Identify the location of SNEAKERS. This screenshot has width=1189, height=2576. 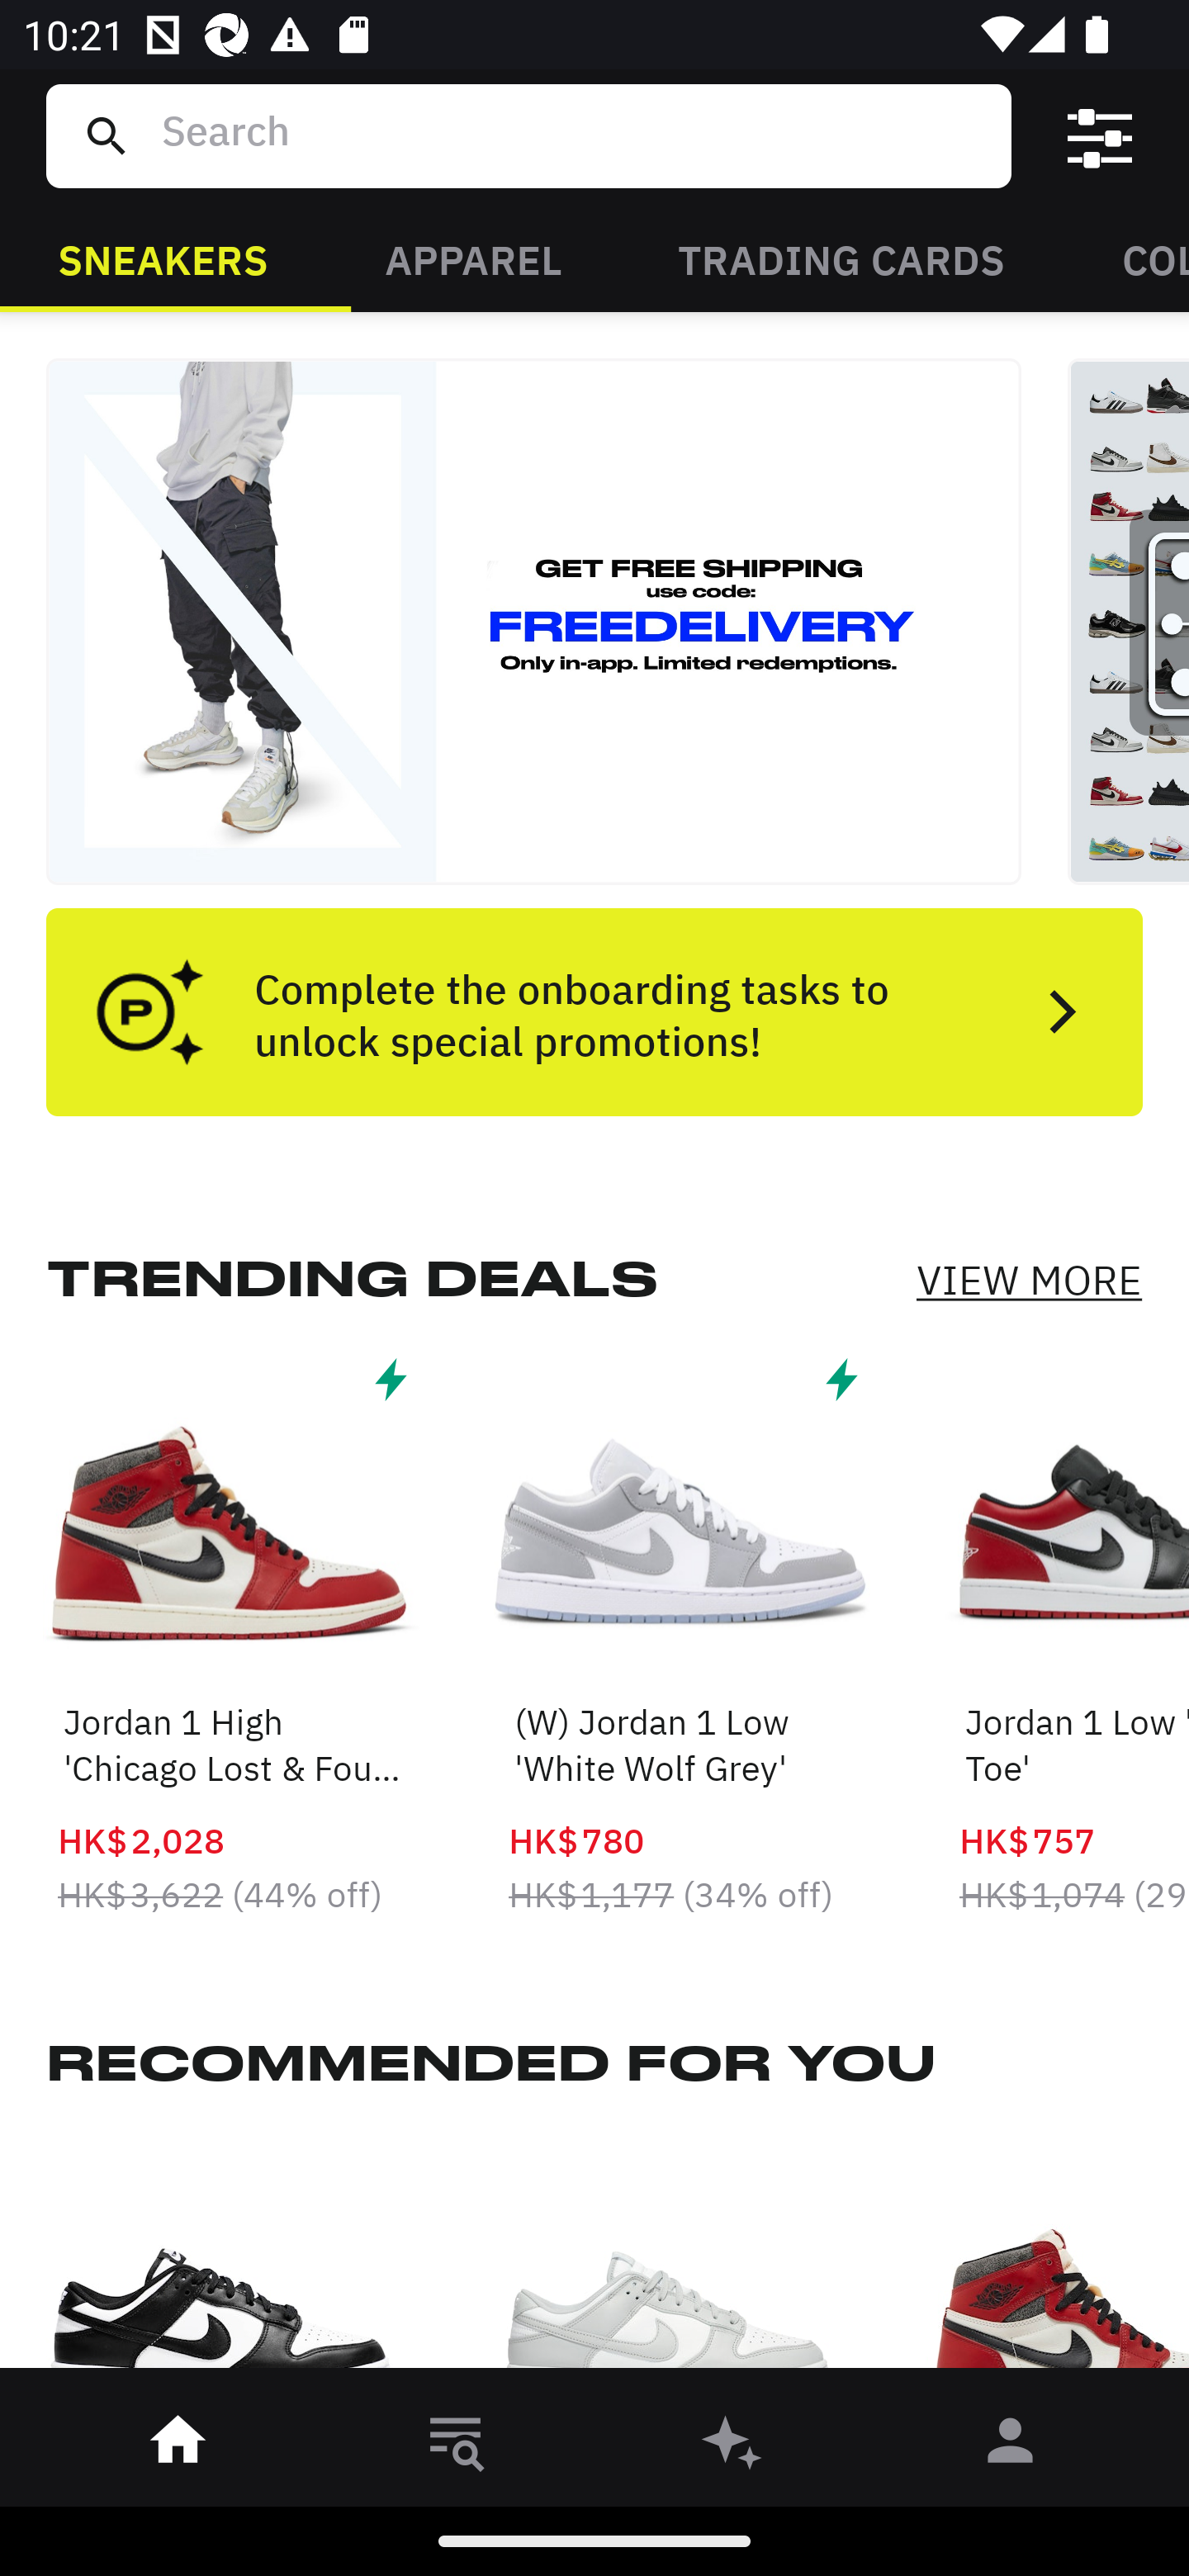
(163, 258).